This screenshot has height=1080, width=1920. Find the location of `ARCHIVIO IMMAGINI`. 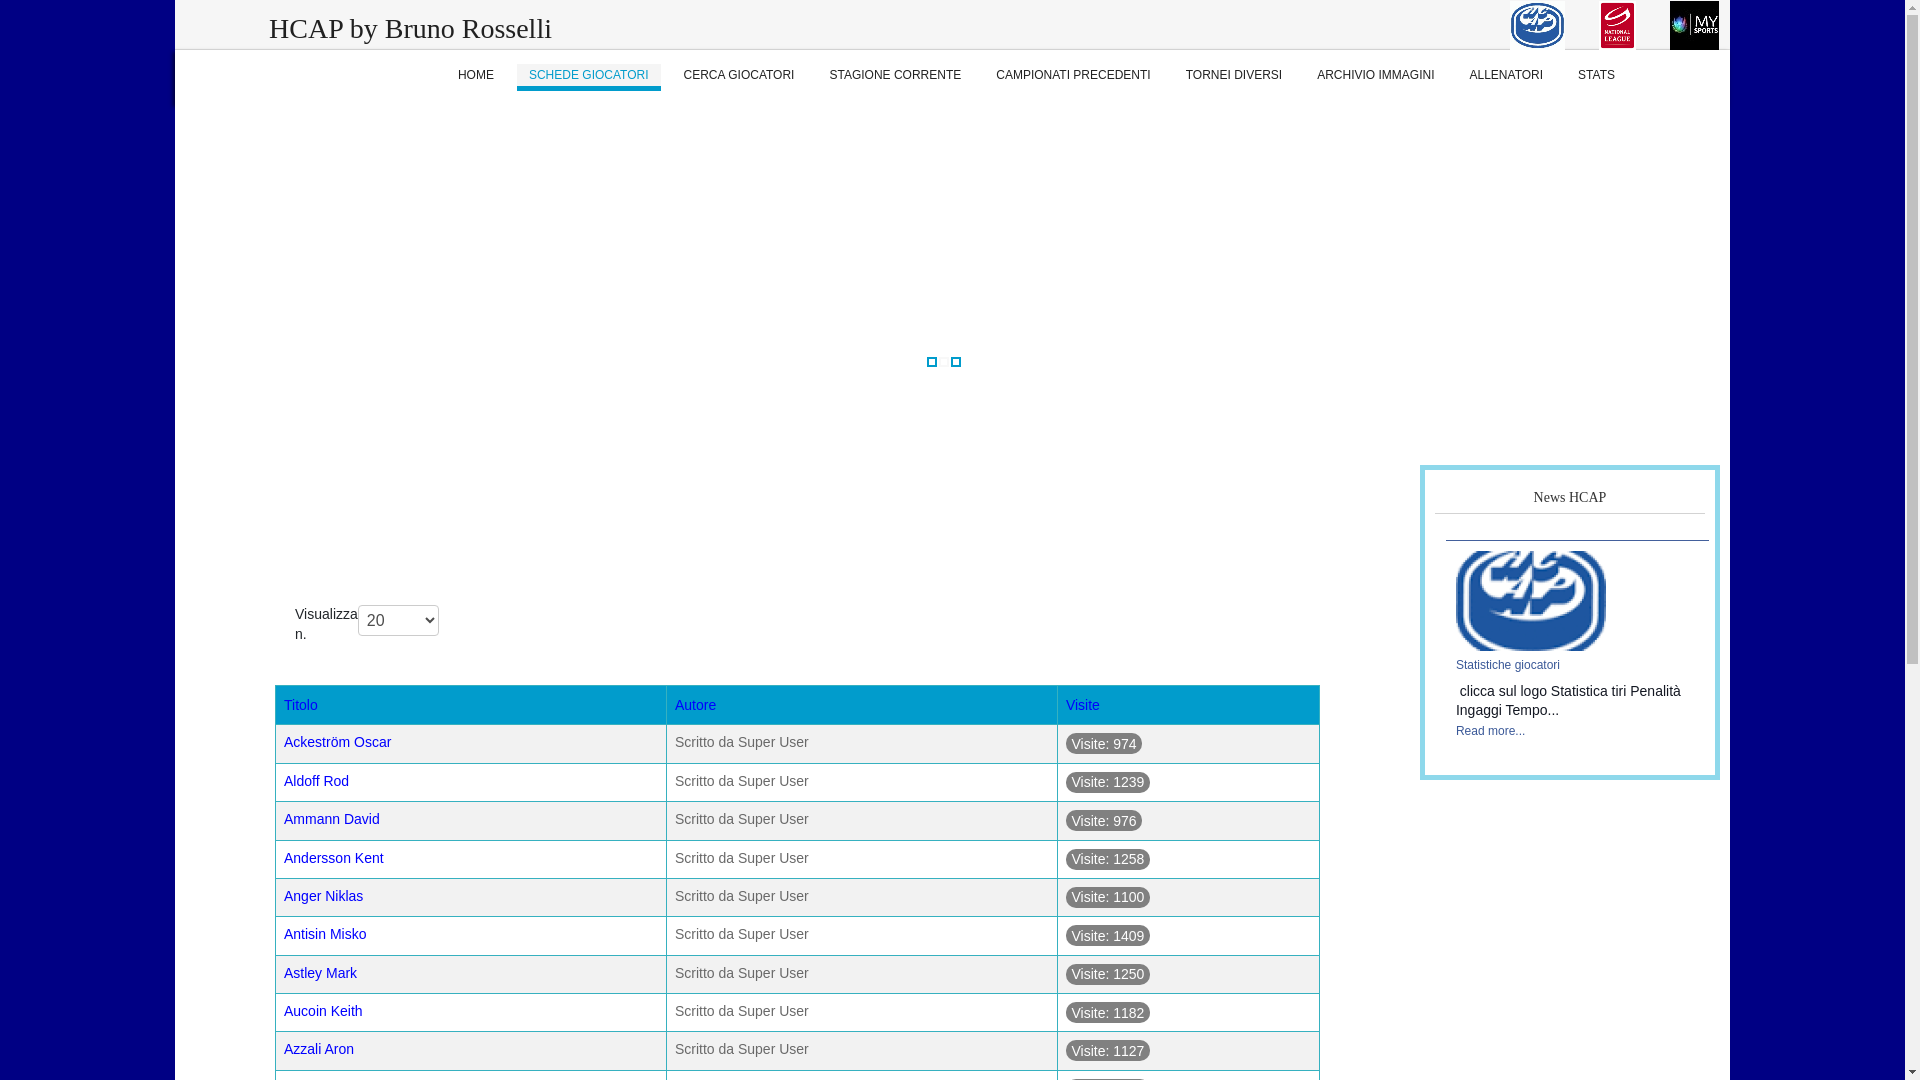

ARCHIVIO IMMAGINI is located at coordinates (1376, 78).